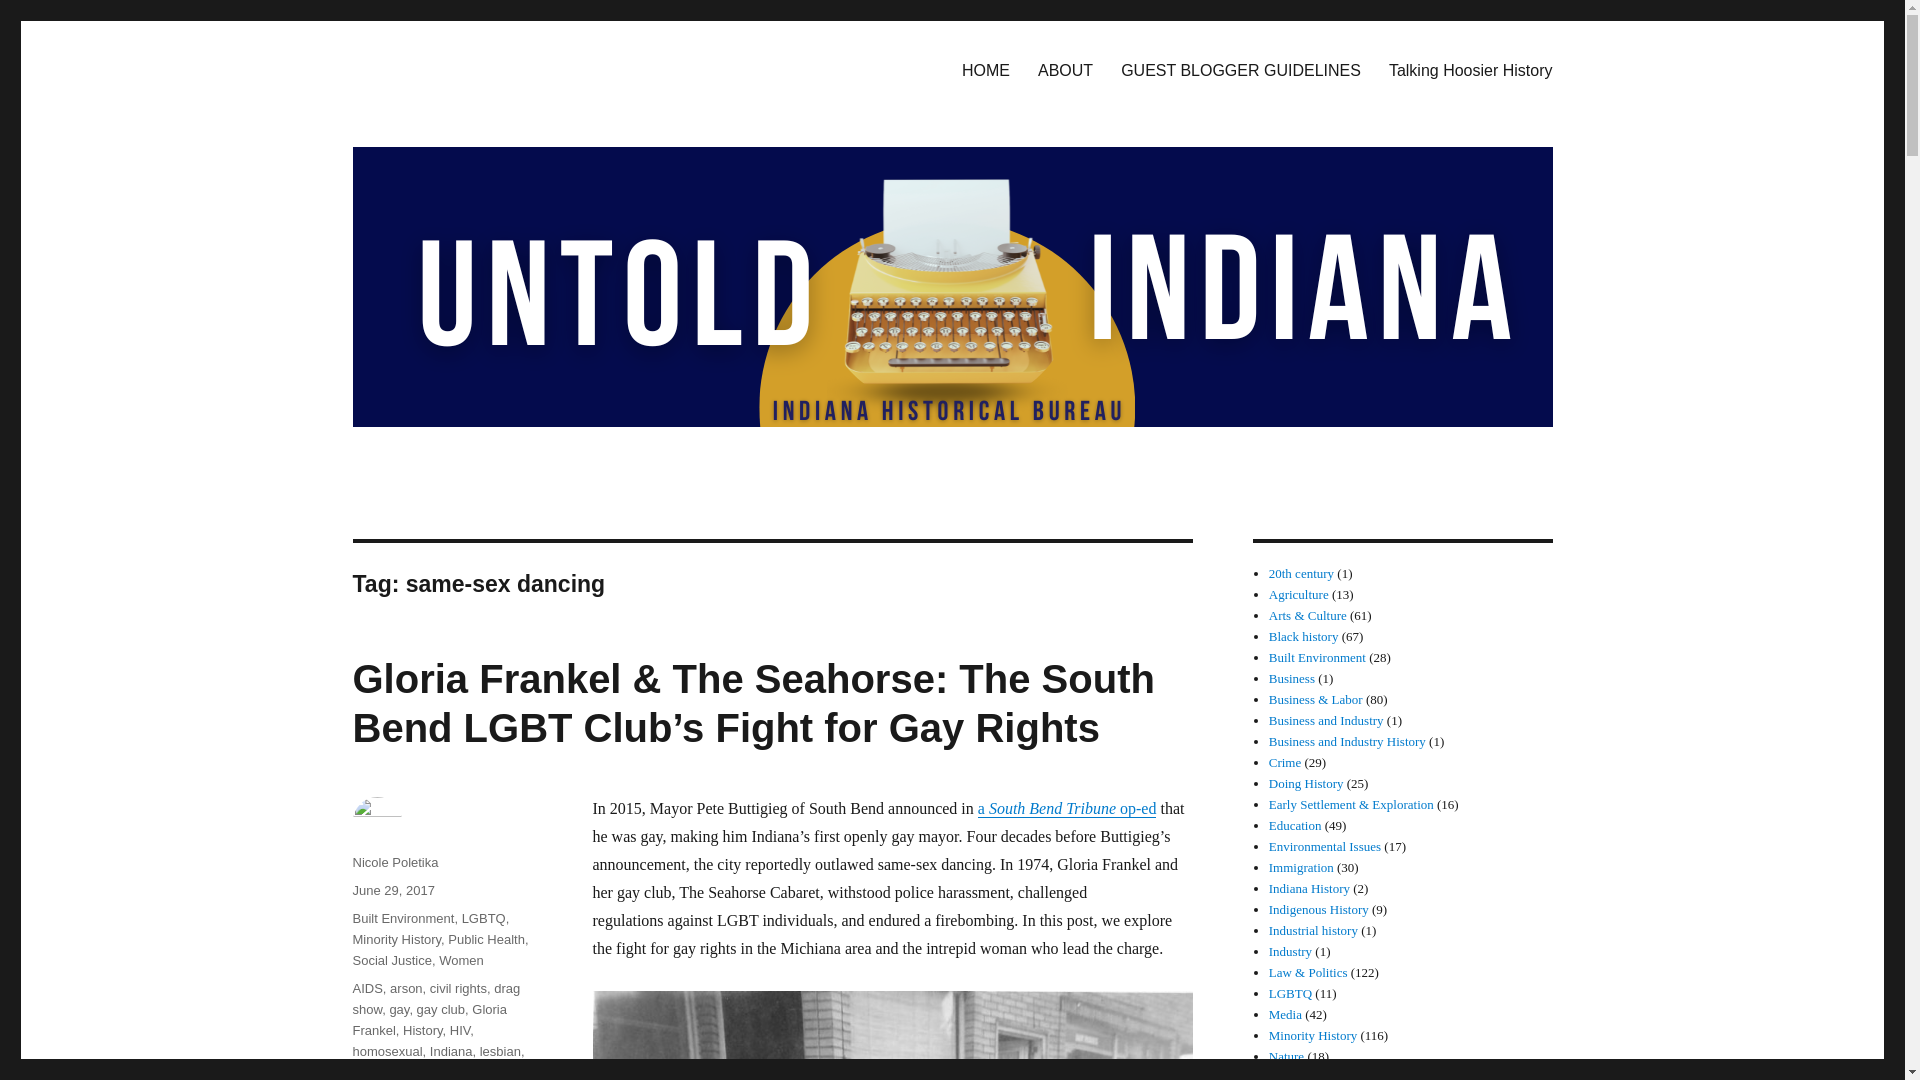 Image resolution: width=1920 pixels, height=1080 pixels. What do you see at coordinates (486, 940) in the screenshot?
I see `Public Health` at bounding box center [486, 940].